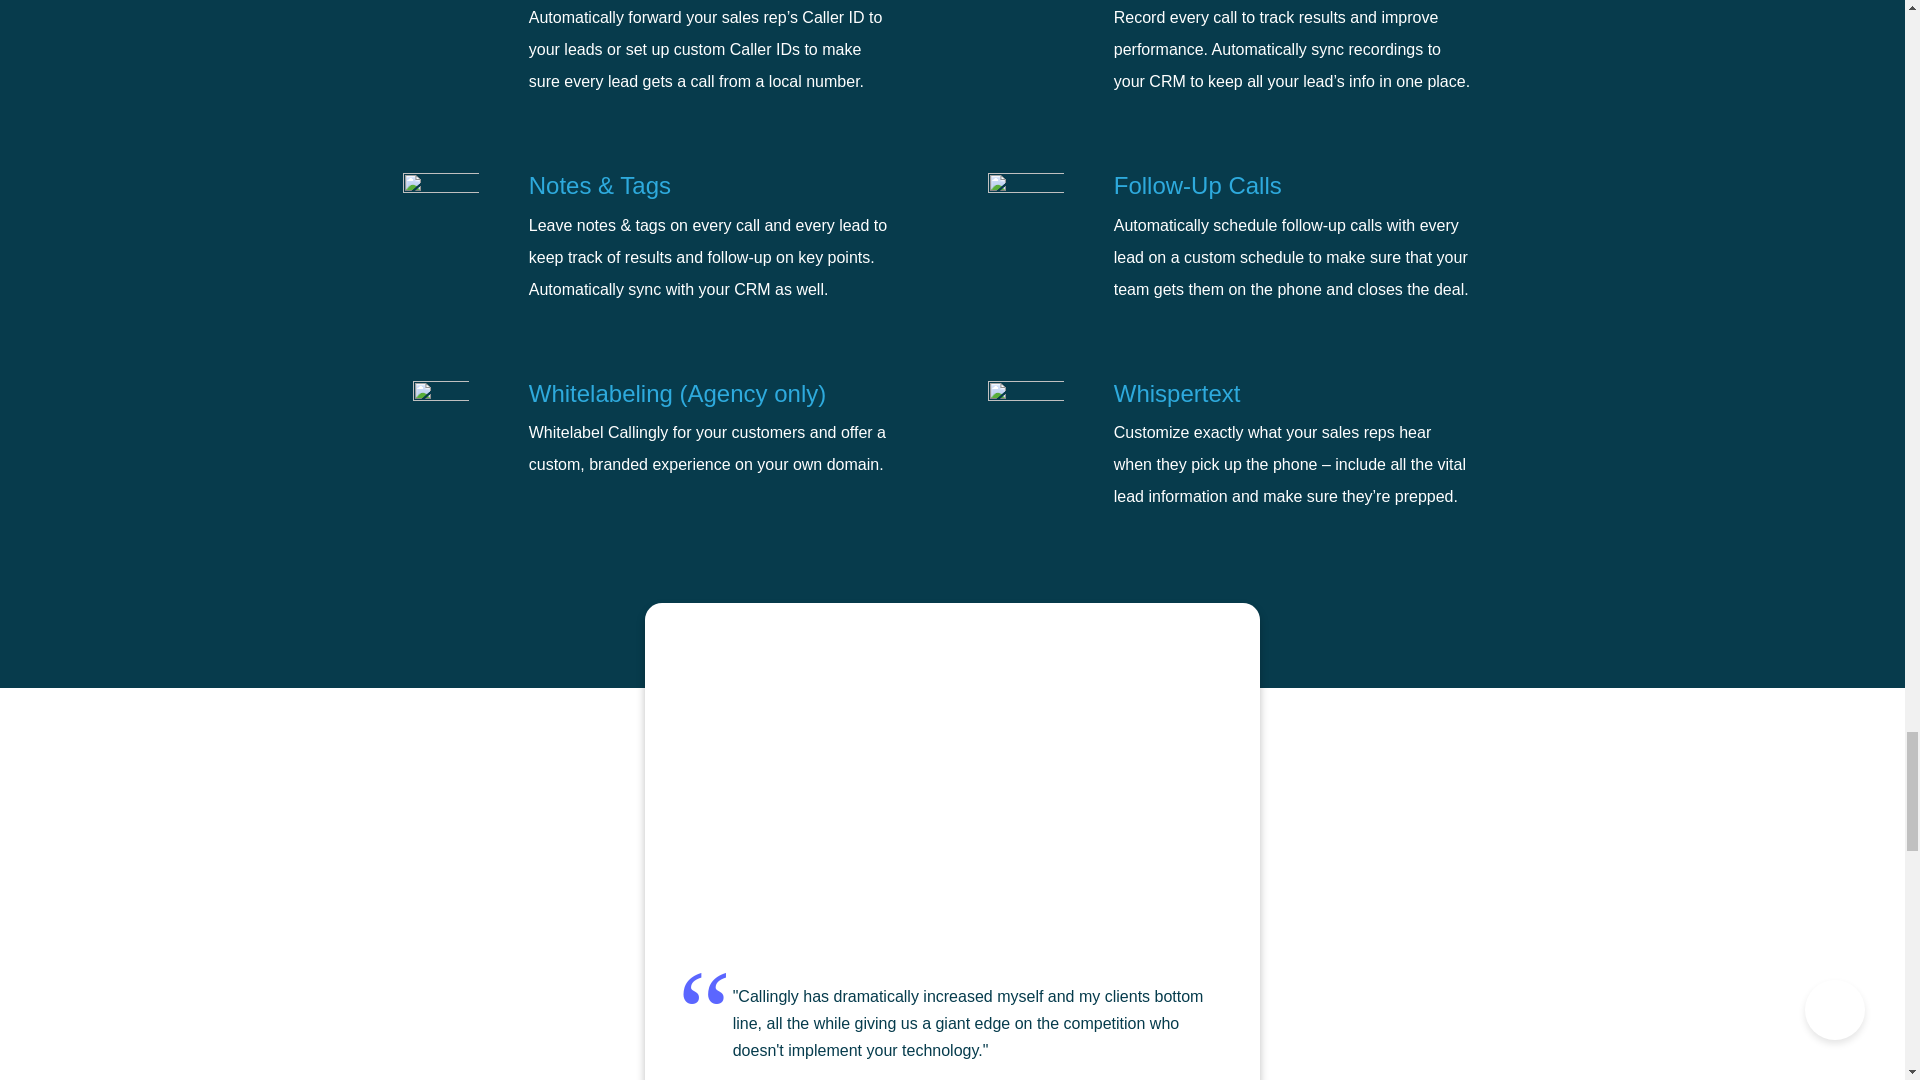 The width and height of the screenshot is (1920, 1080). I want to click on tags, so click(440, 211).